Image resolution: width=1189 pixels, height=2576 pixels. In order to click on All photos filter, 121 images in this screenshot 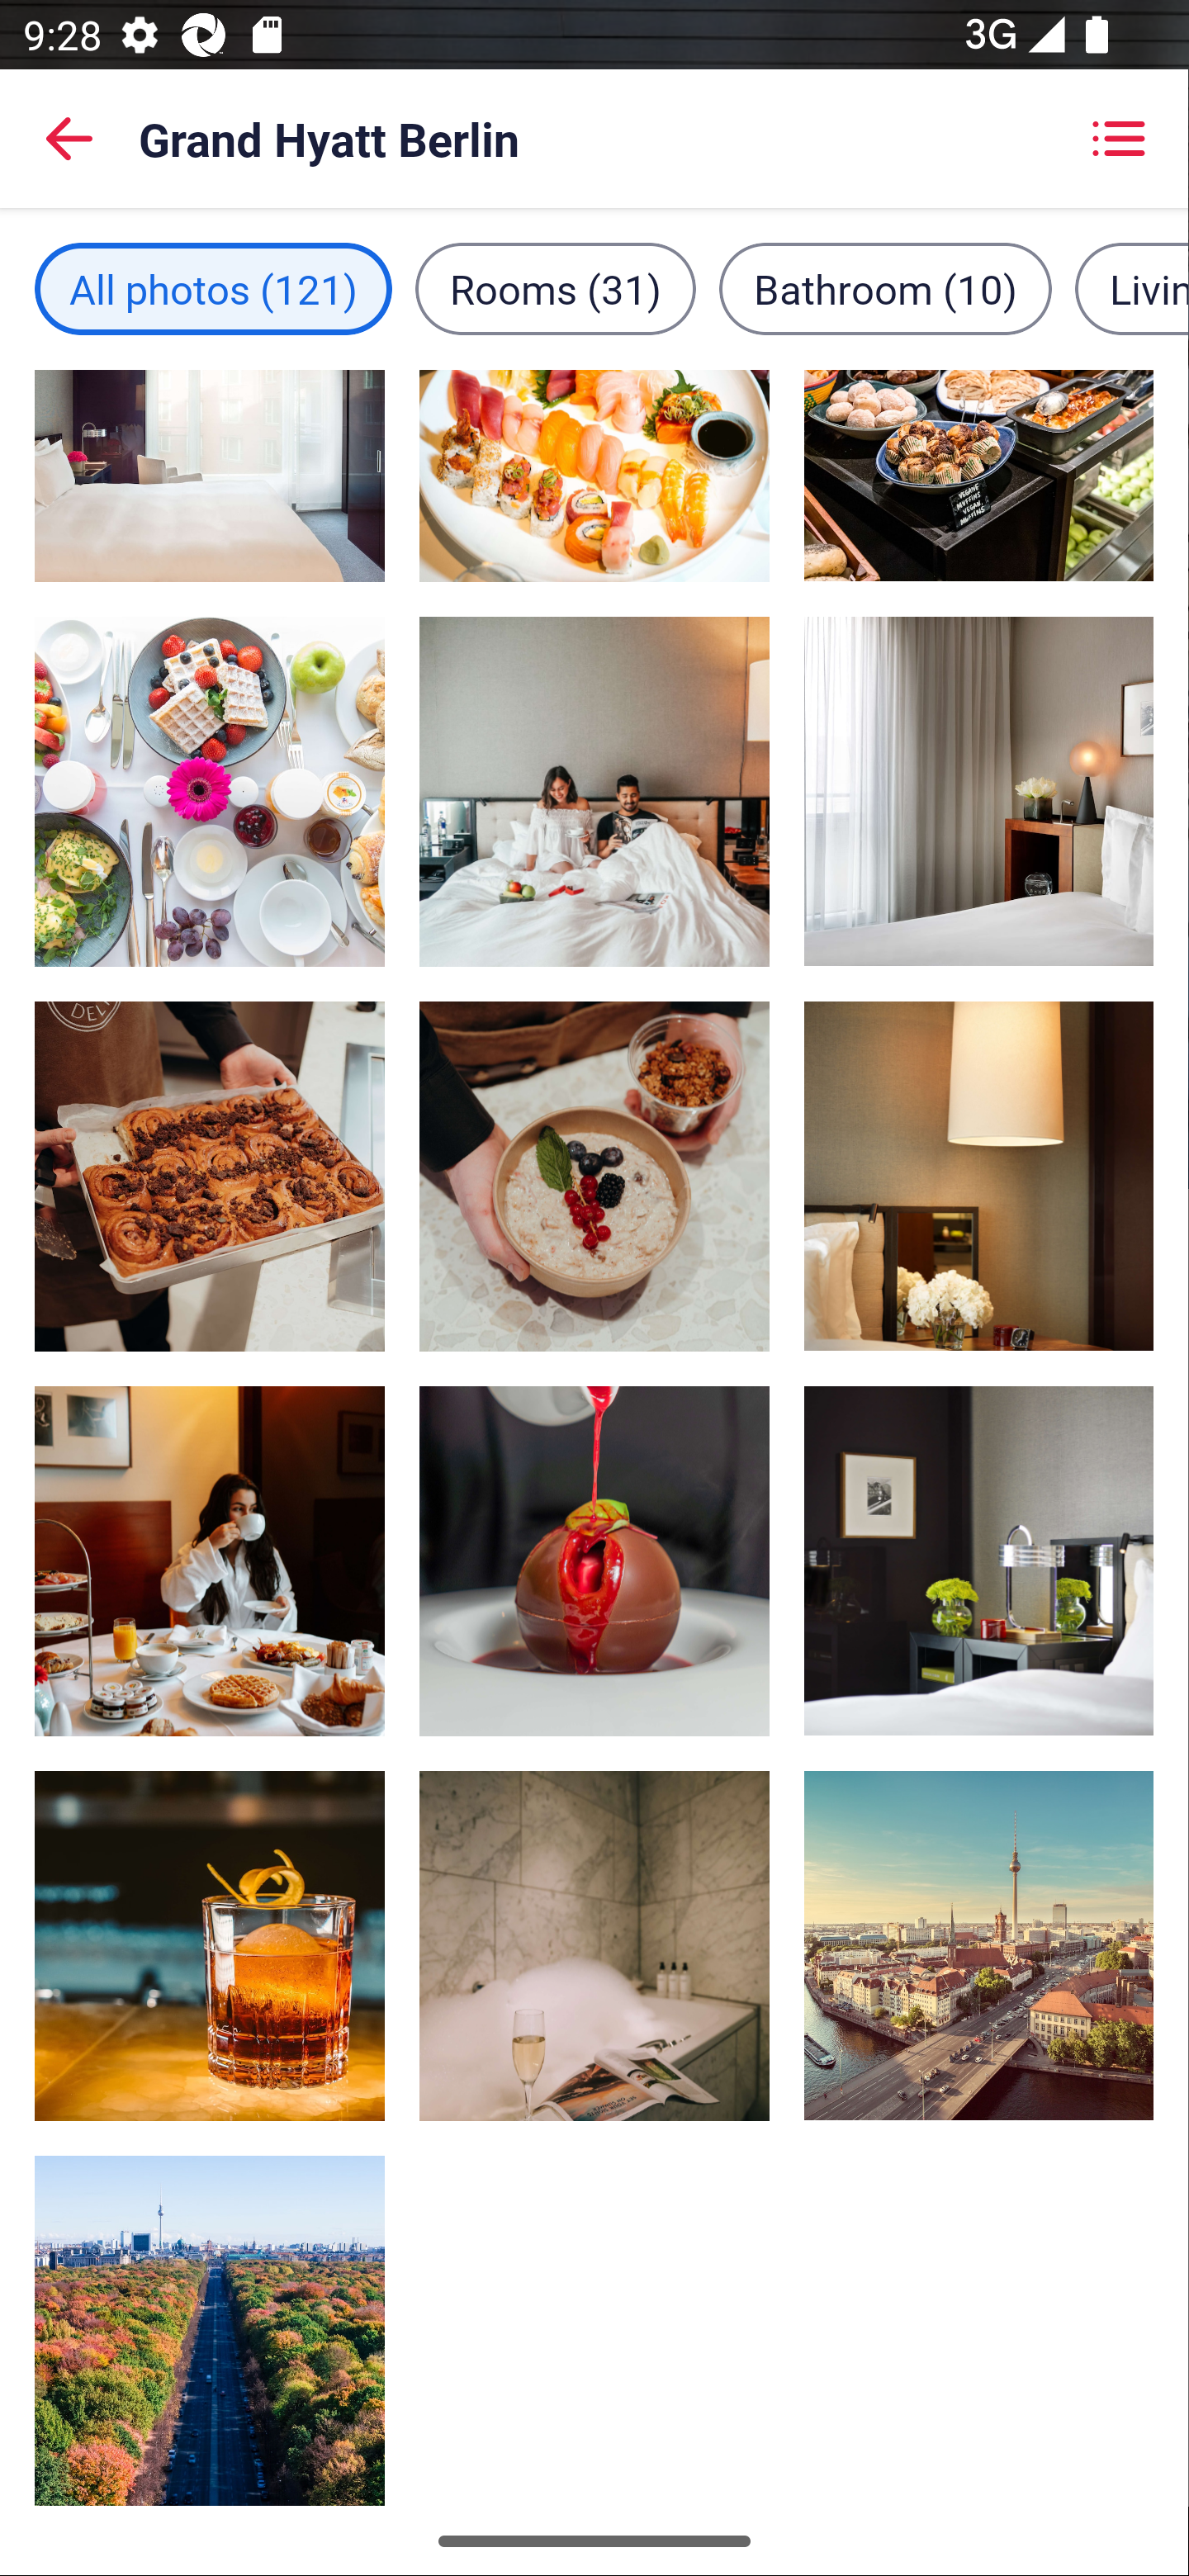, I will do `click(213, 288)`.